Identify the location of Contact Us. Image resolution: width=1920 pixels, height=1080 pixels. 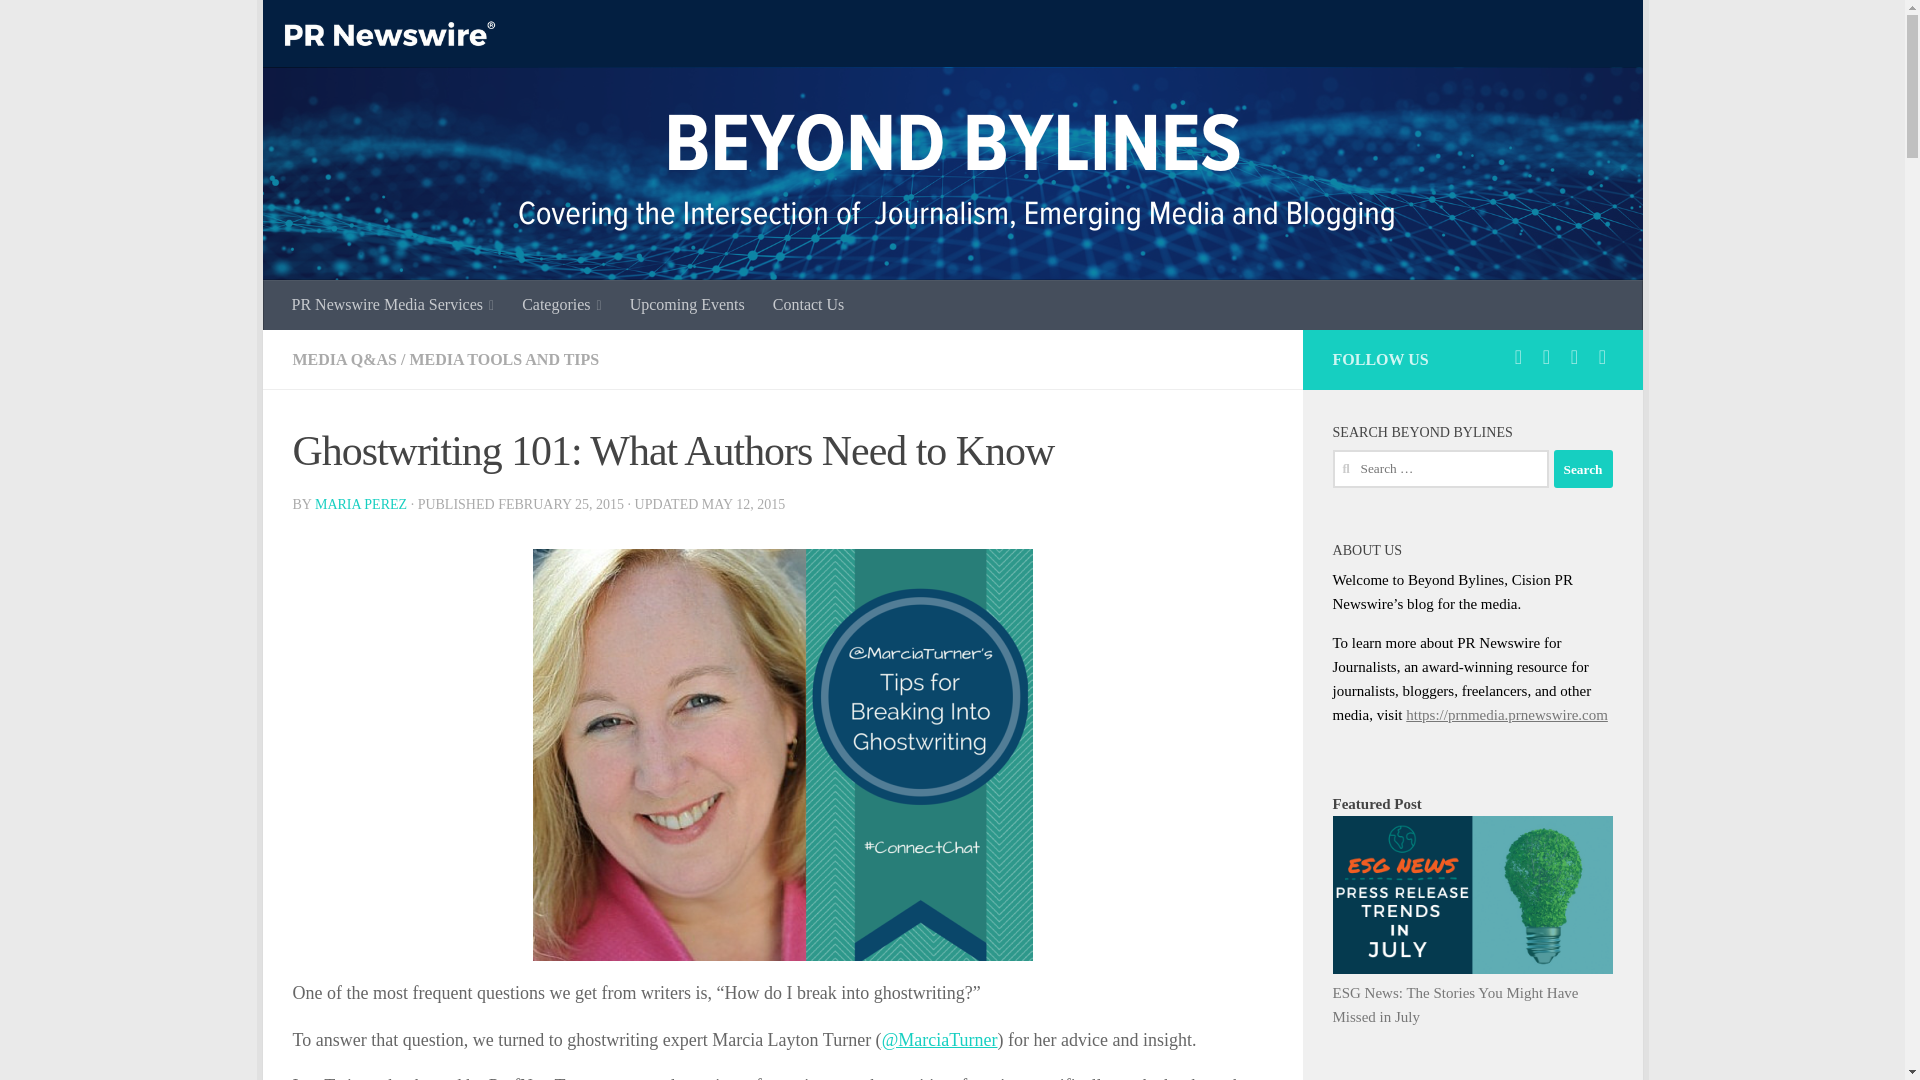
(808, 304).